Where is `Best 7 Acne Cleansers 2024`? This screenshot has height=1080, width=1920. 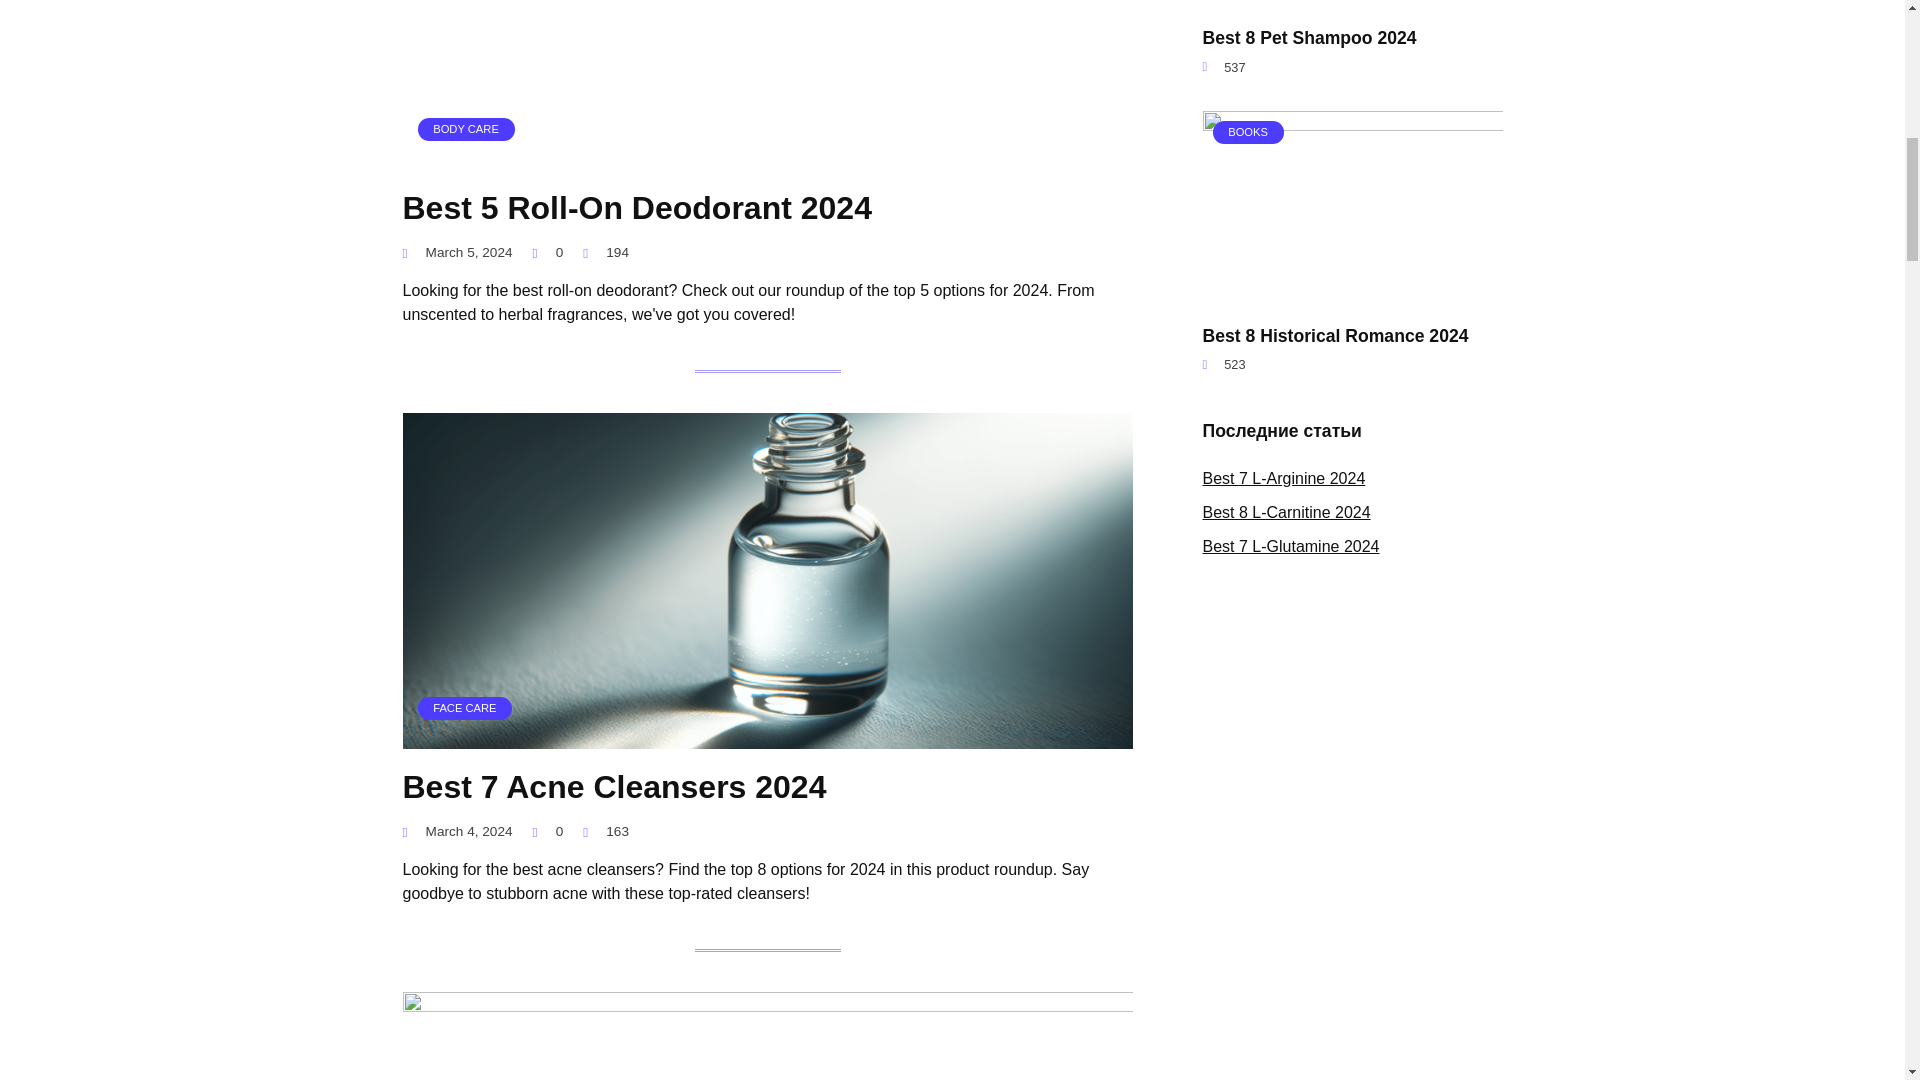 Best 7 Acne Cleansers 2024 is located at coordinates (613, 786).